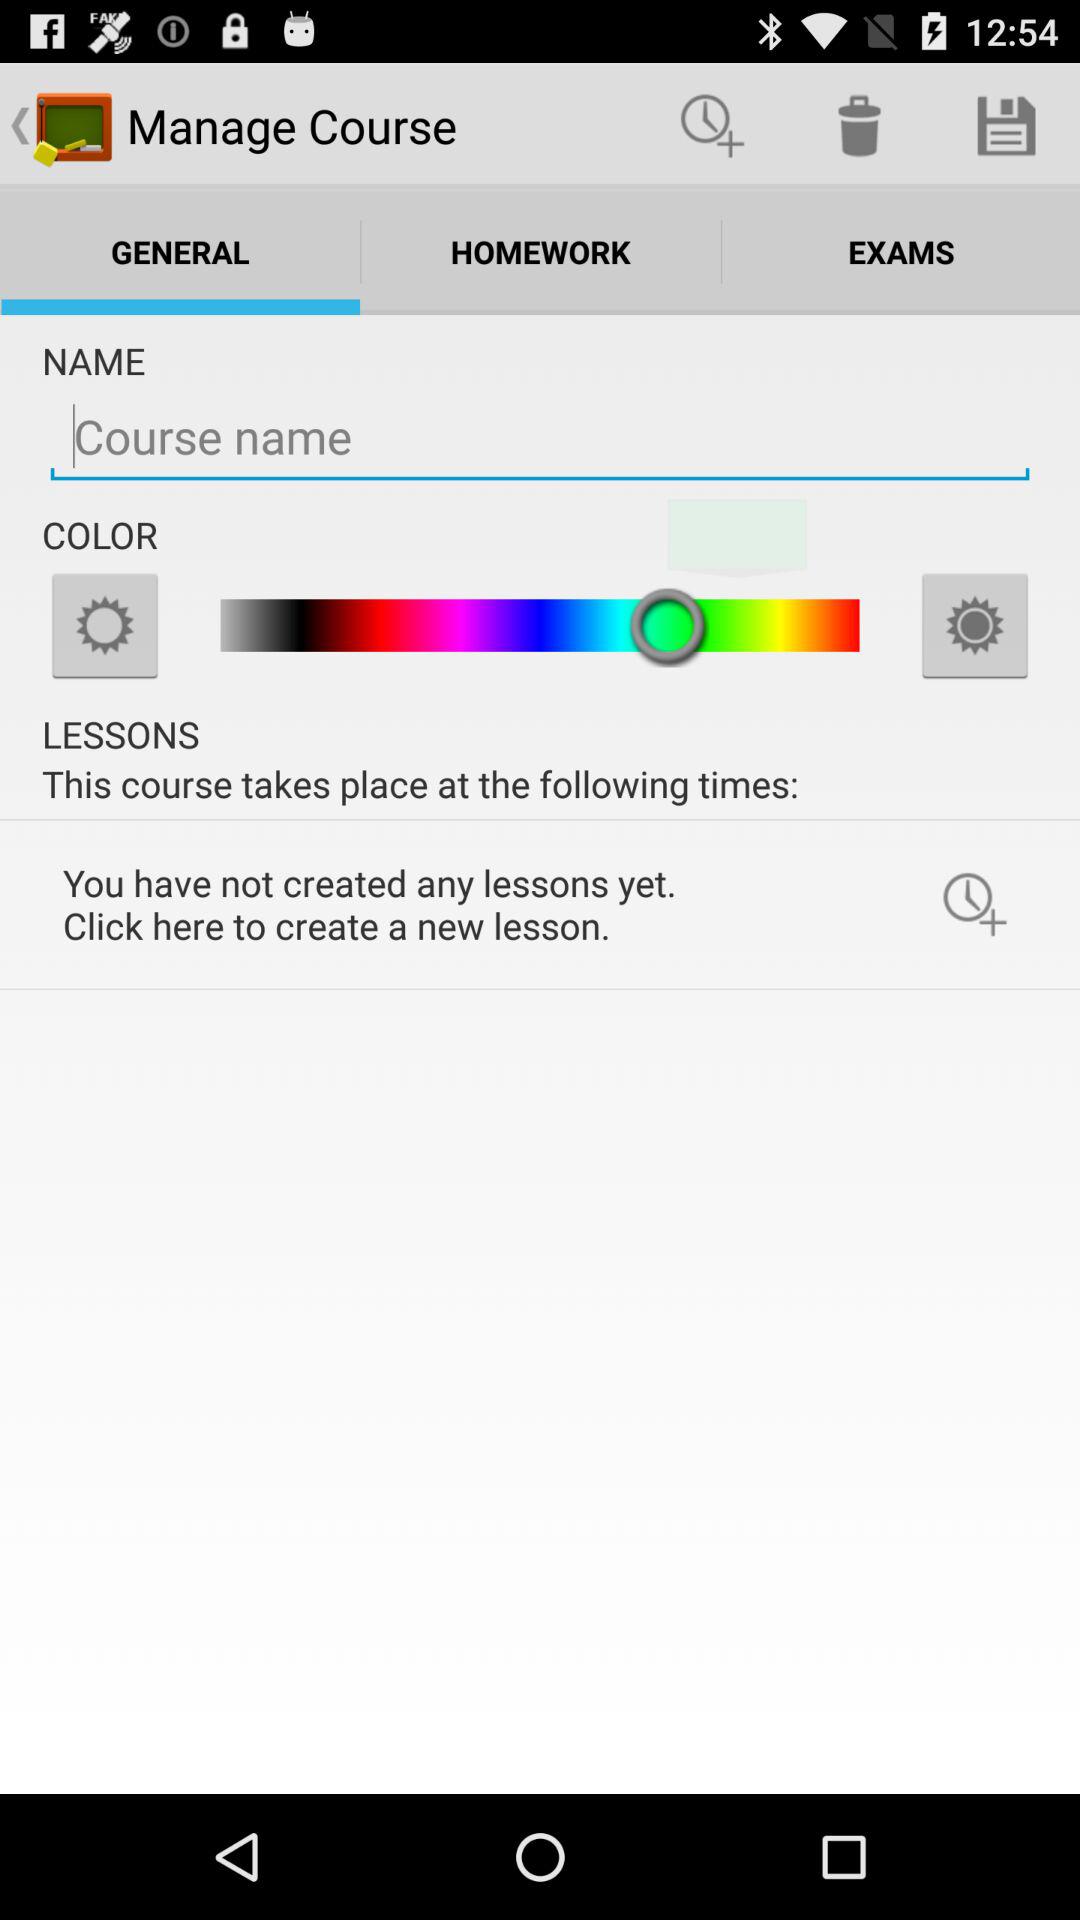  I want to click on increase color brightness, so click(975, 625).